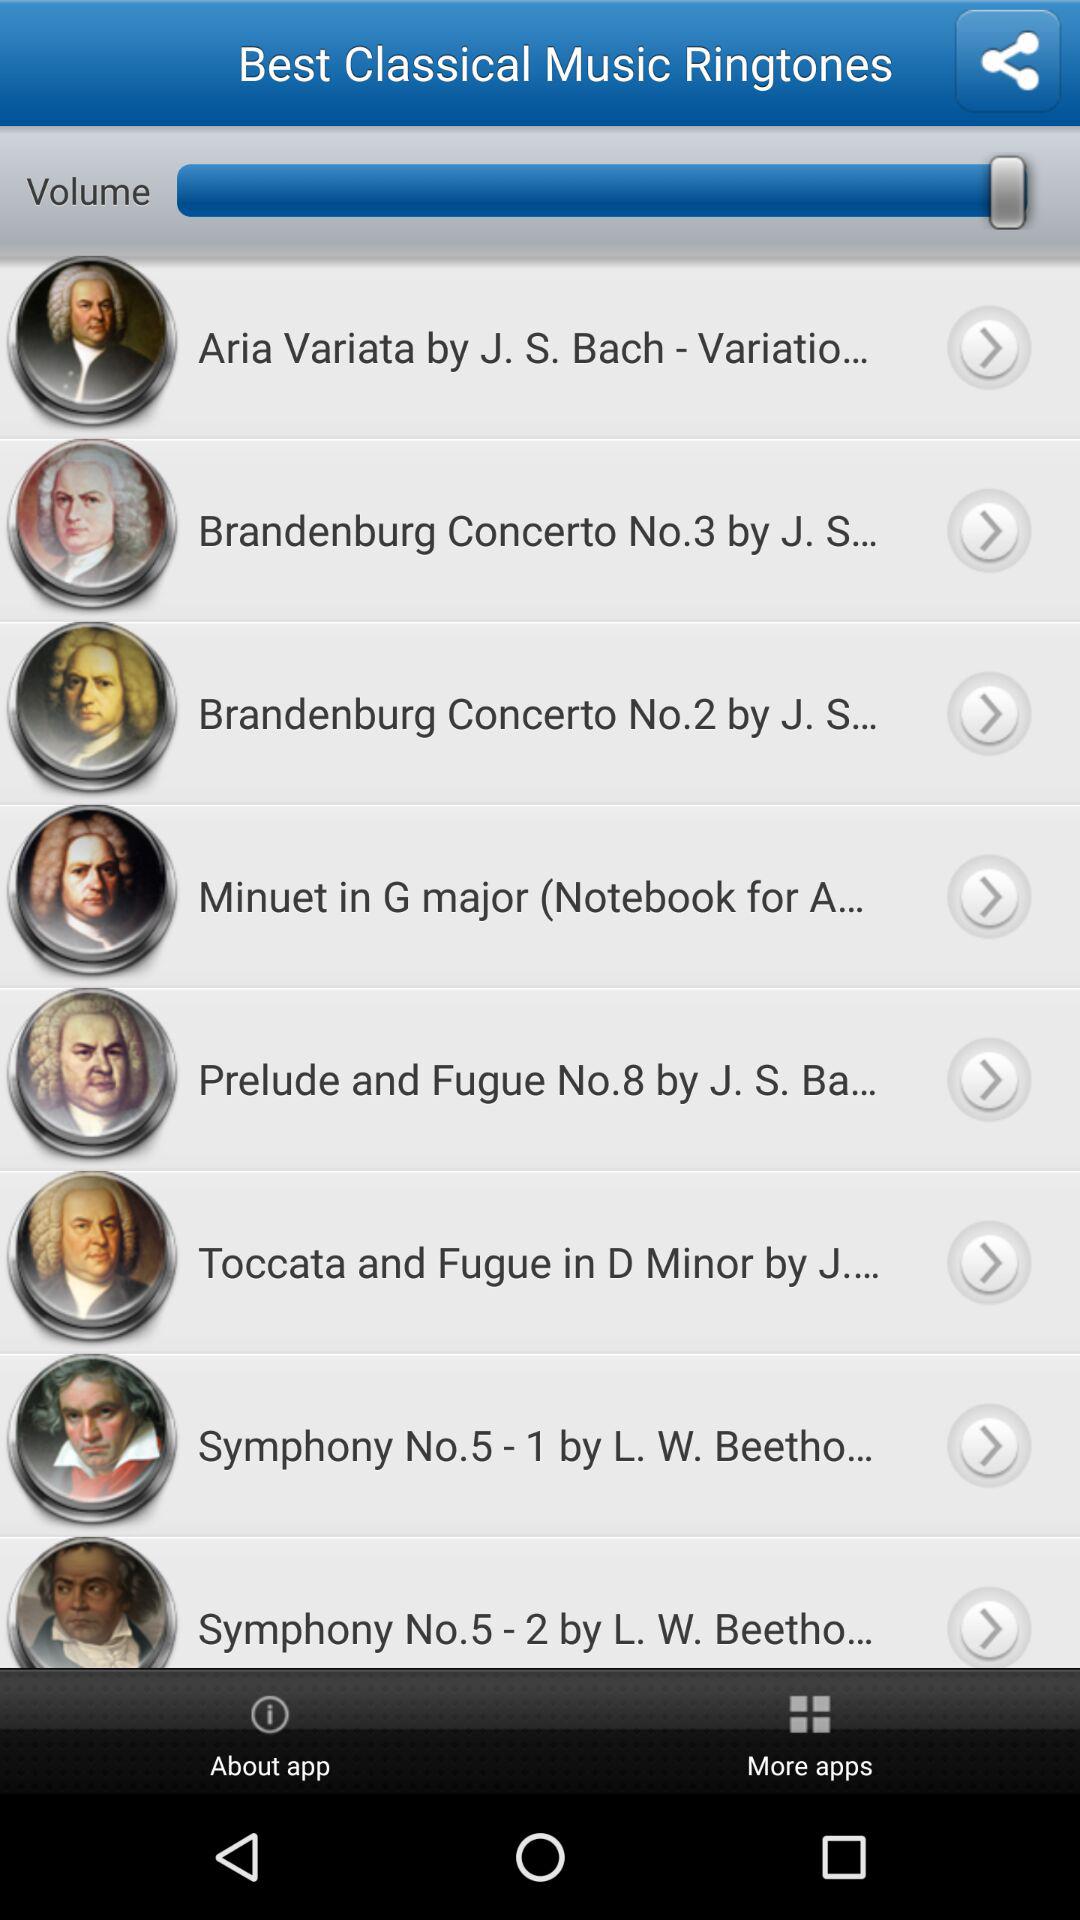 Image resolution: width=1080 pixels, height=1920 pixels. Describe the element at coordinates (988, 346) in the screenshot. I see `view more` at that location.